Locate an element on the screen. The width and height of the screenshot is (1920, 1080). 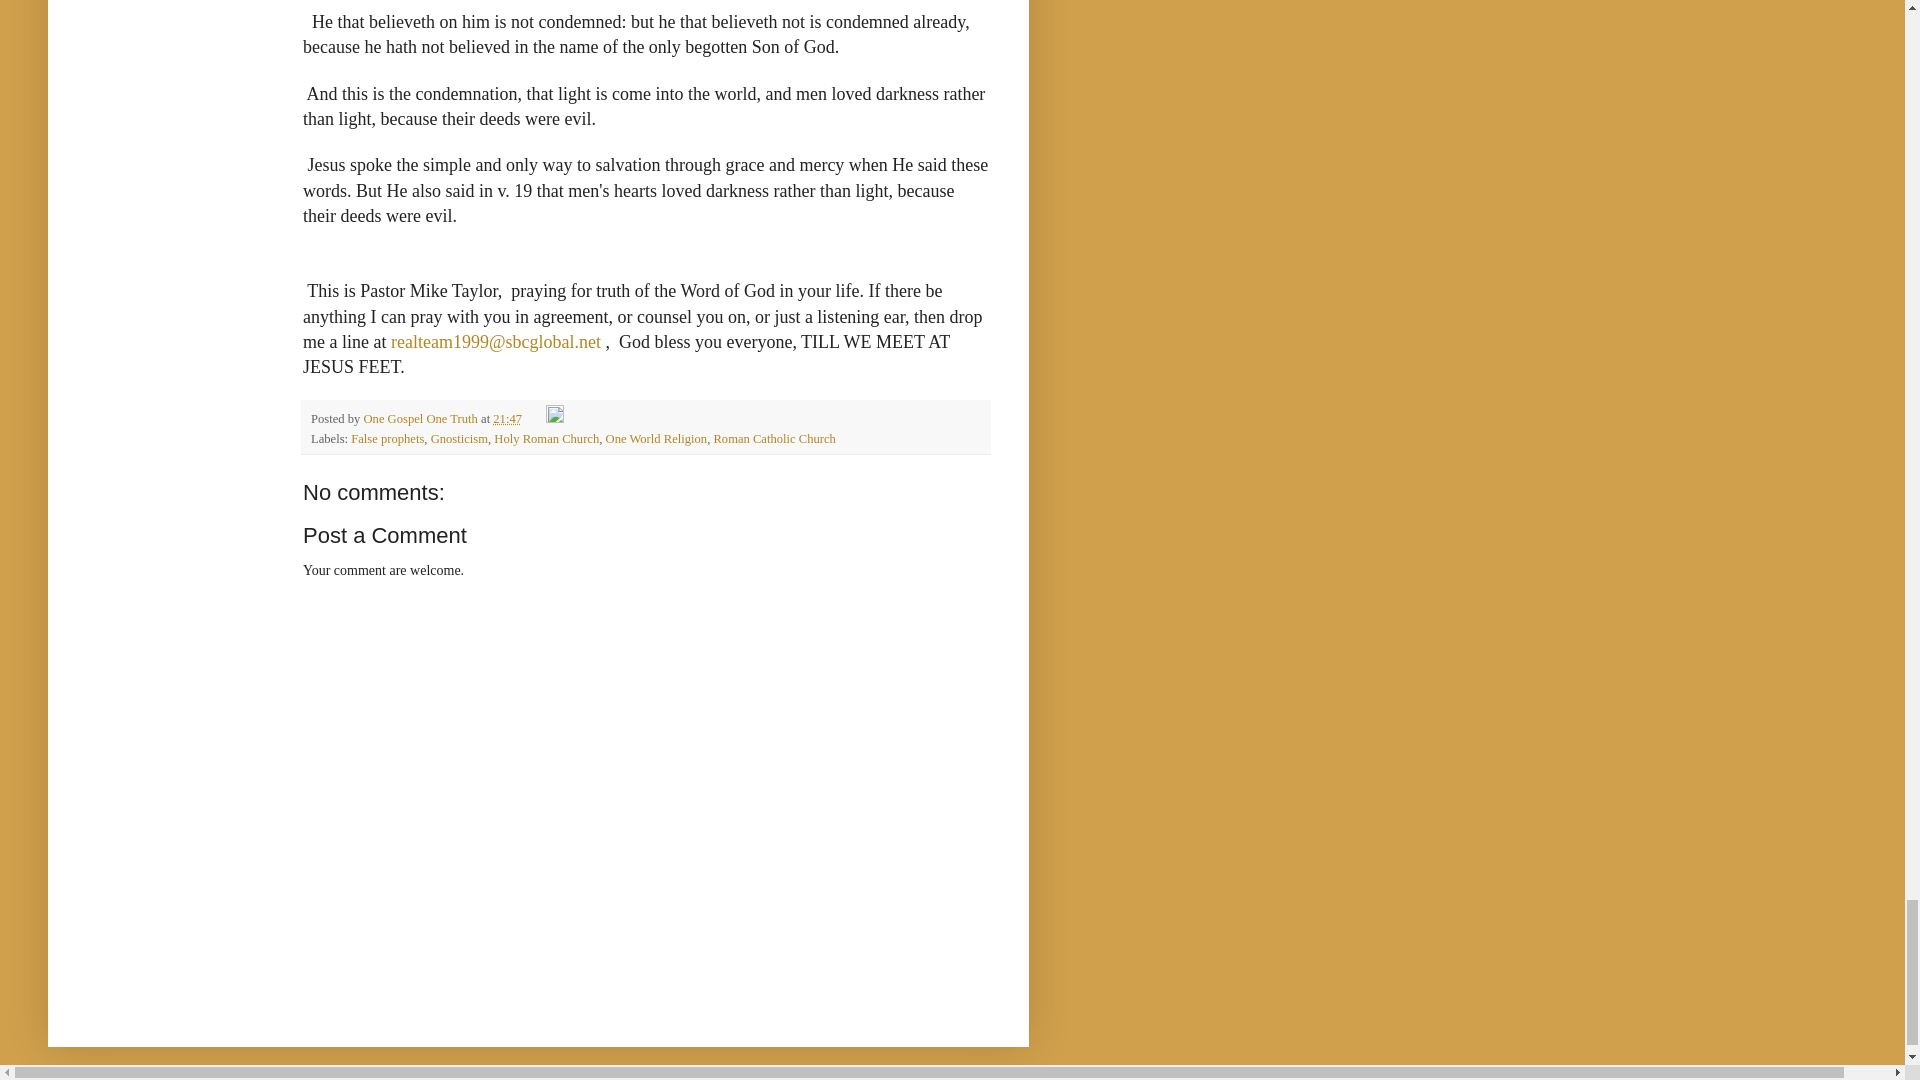
One Gospel One Truth is located at coordinates (422, 418).